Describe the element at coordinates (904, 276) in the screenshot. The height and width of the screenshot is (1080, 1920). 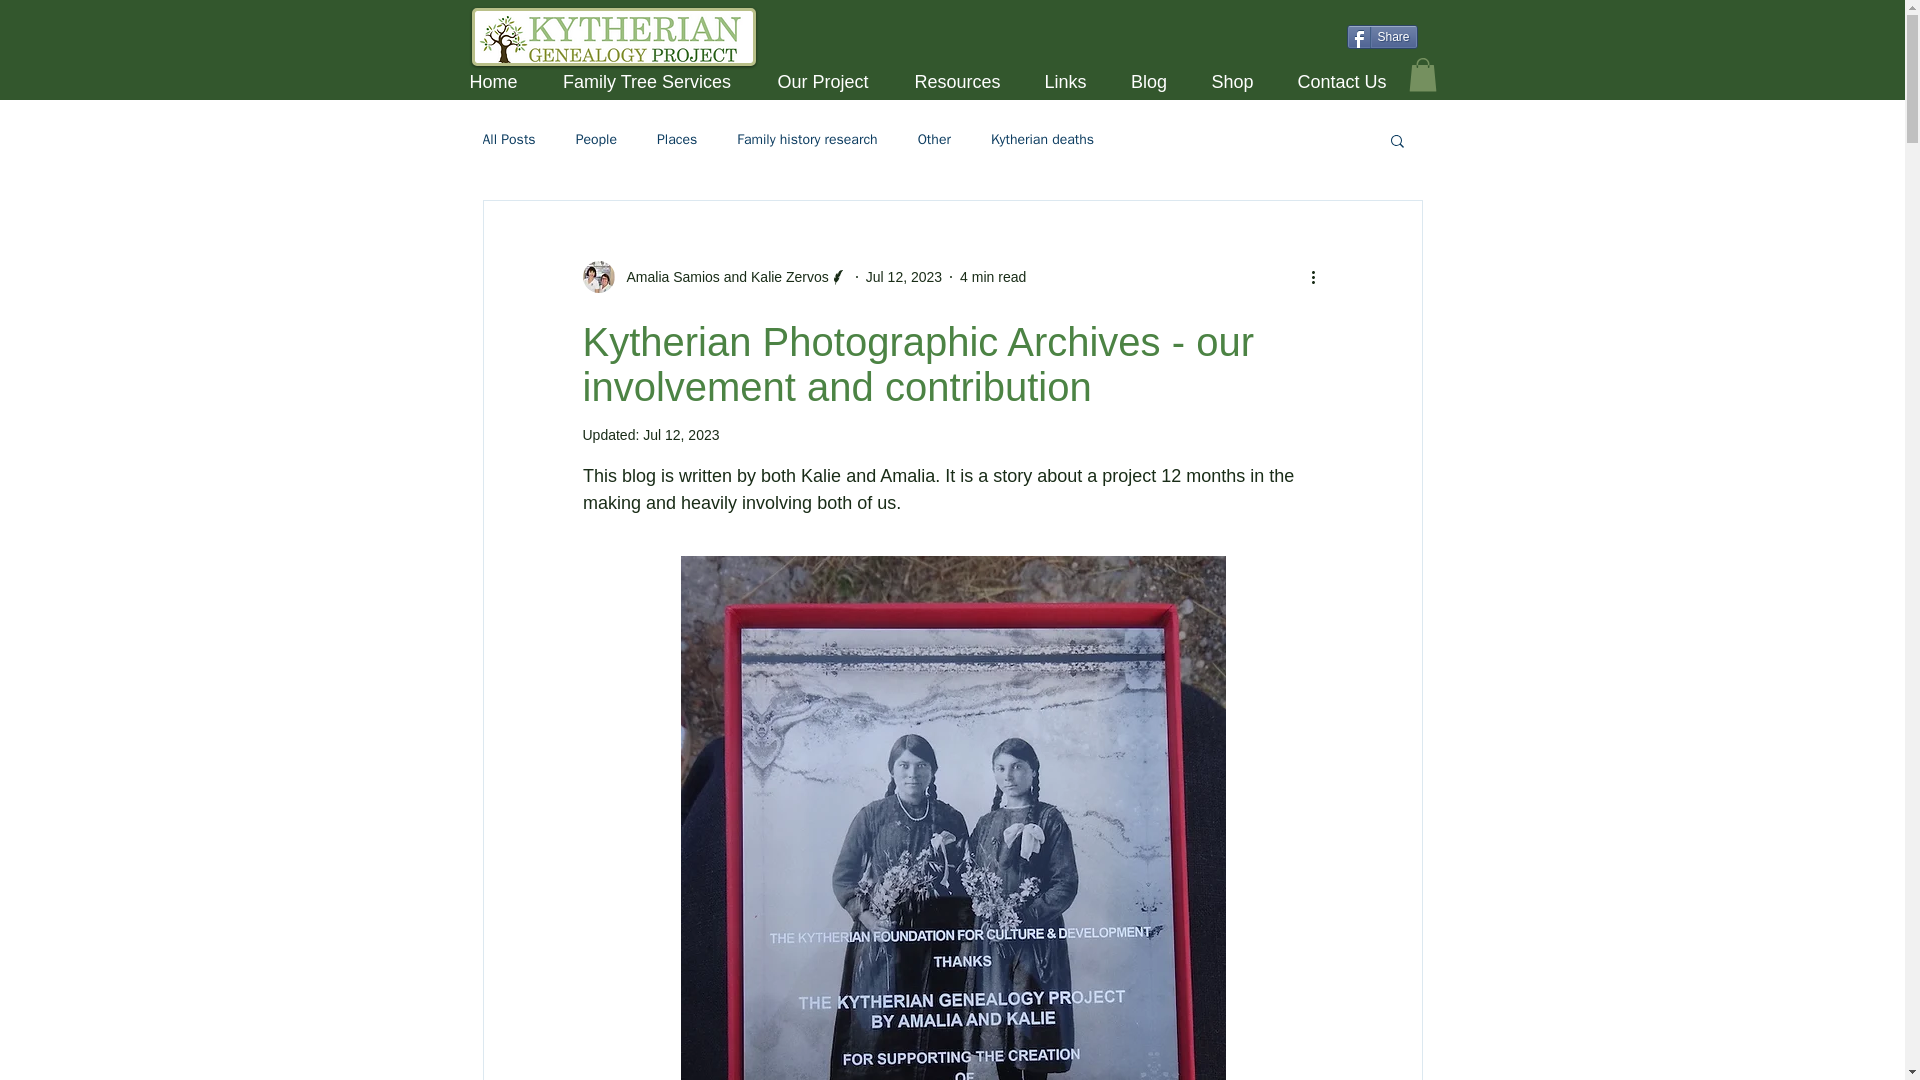
I see `Jul 12, 2023` at that location.